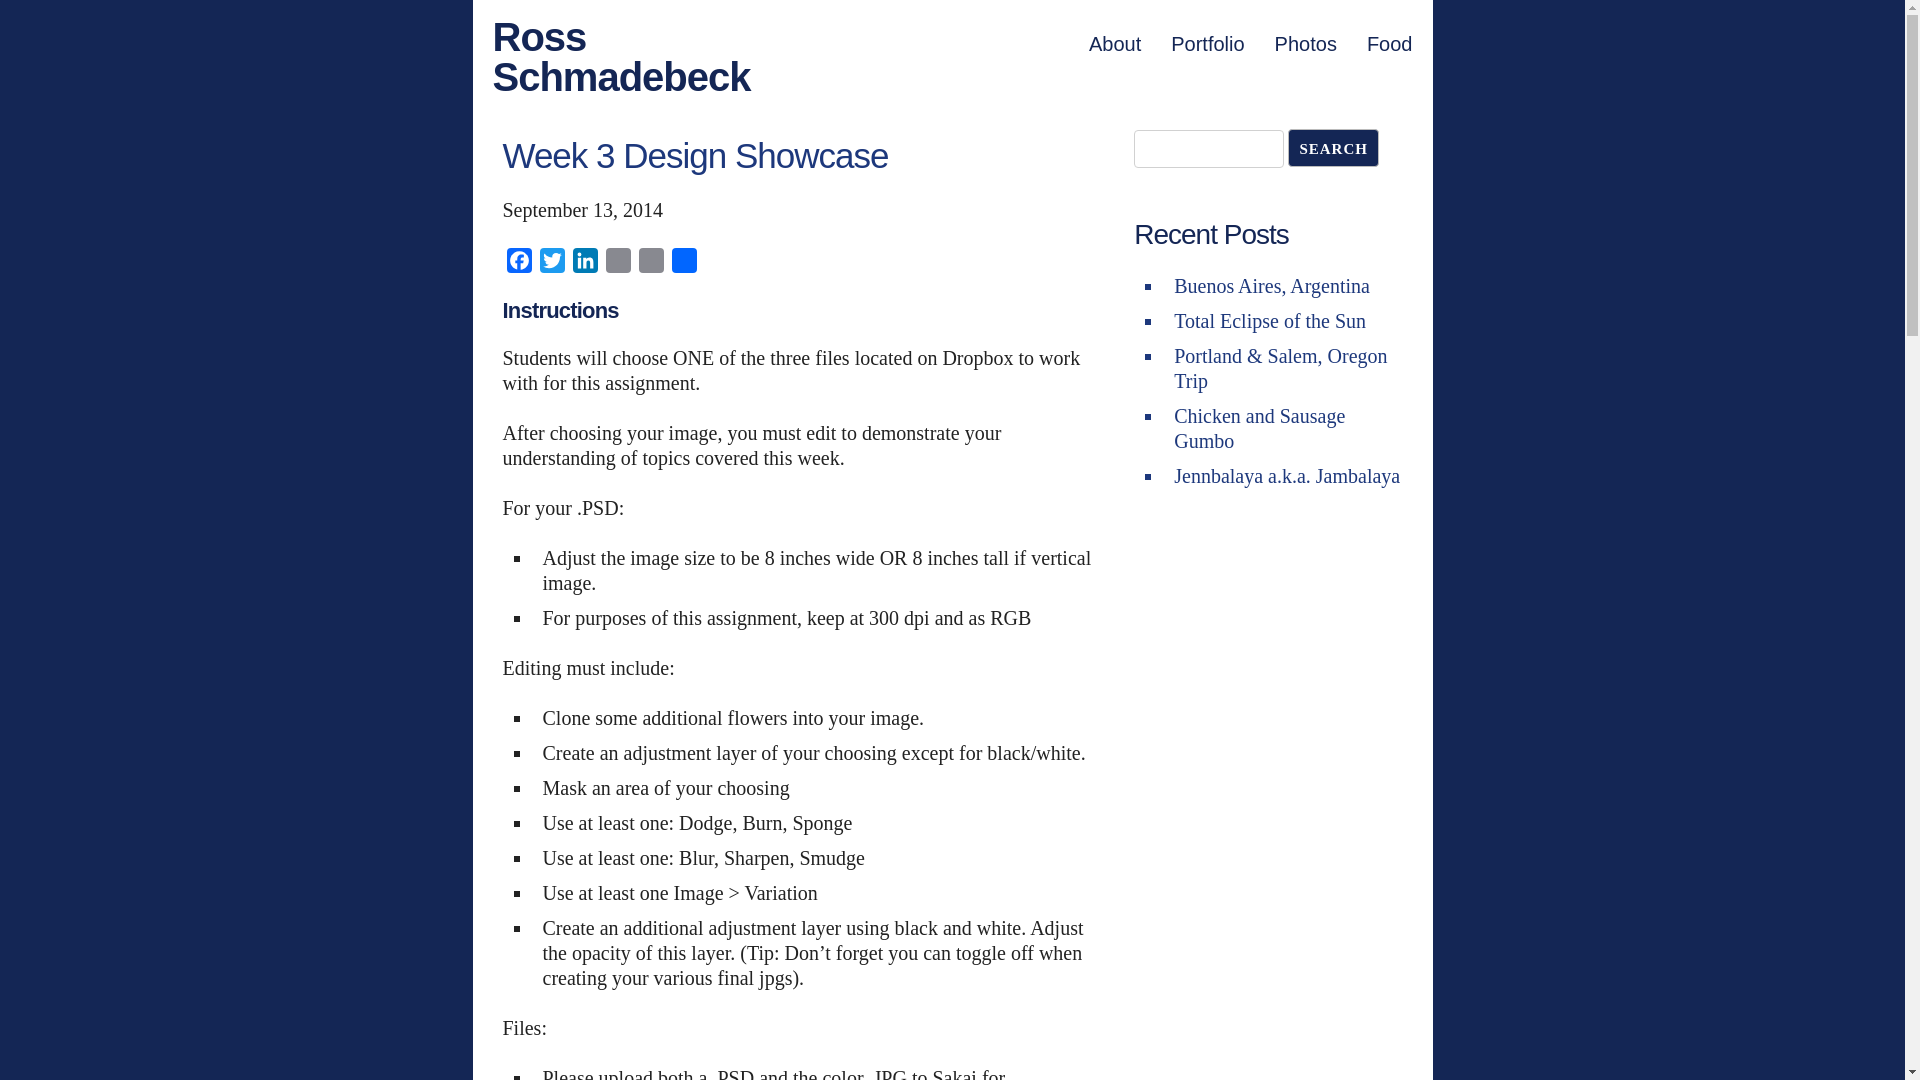 Image resolution: width=1920 pixels, height=1080 pixels. Describe the element at coordinates (1286, 476) in the screenshot. I see `Jennbalaya a.k.a. Jambalaya` at that location.